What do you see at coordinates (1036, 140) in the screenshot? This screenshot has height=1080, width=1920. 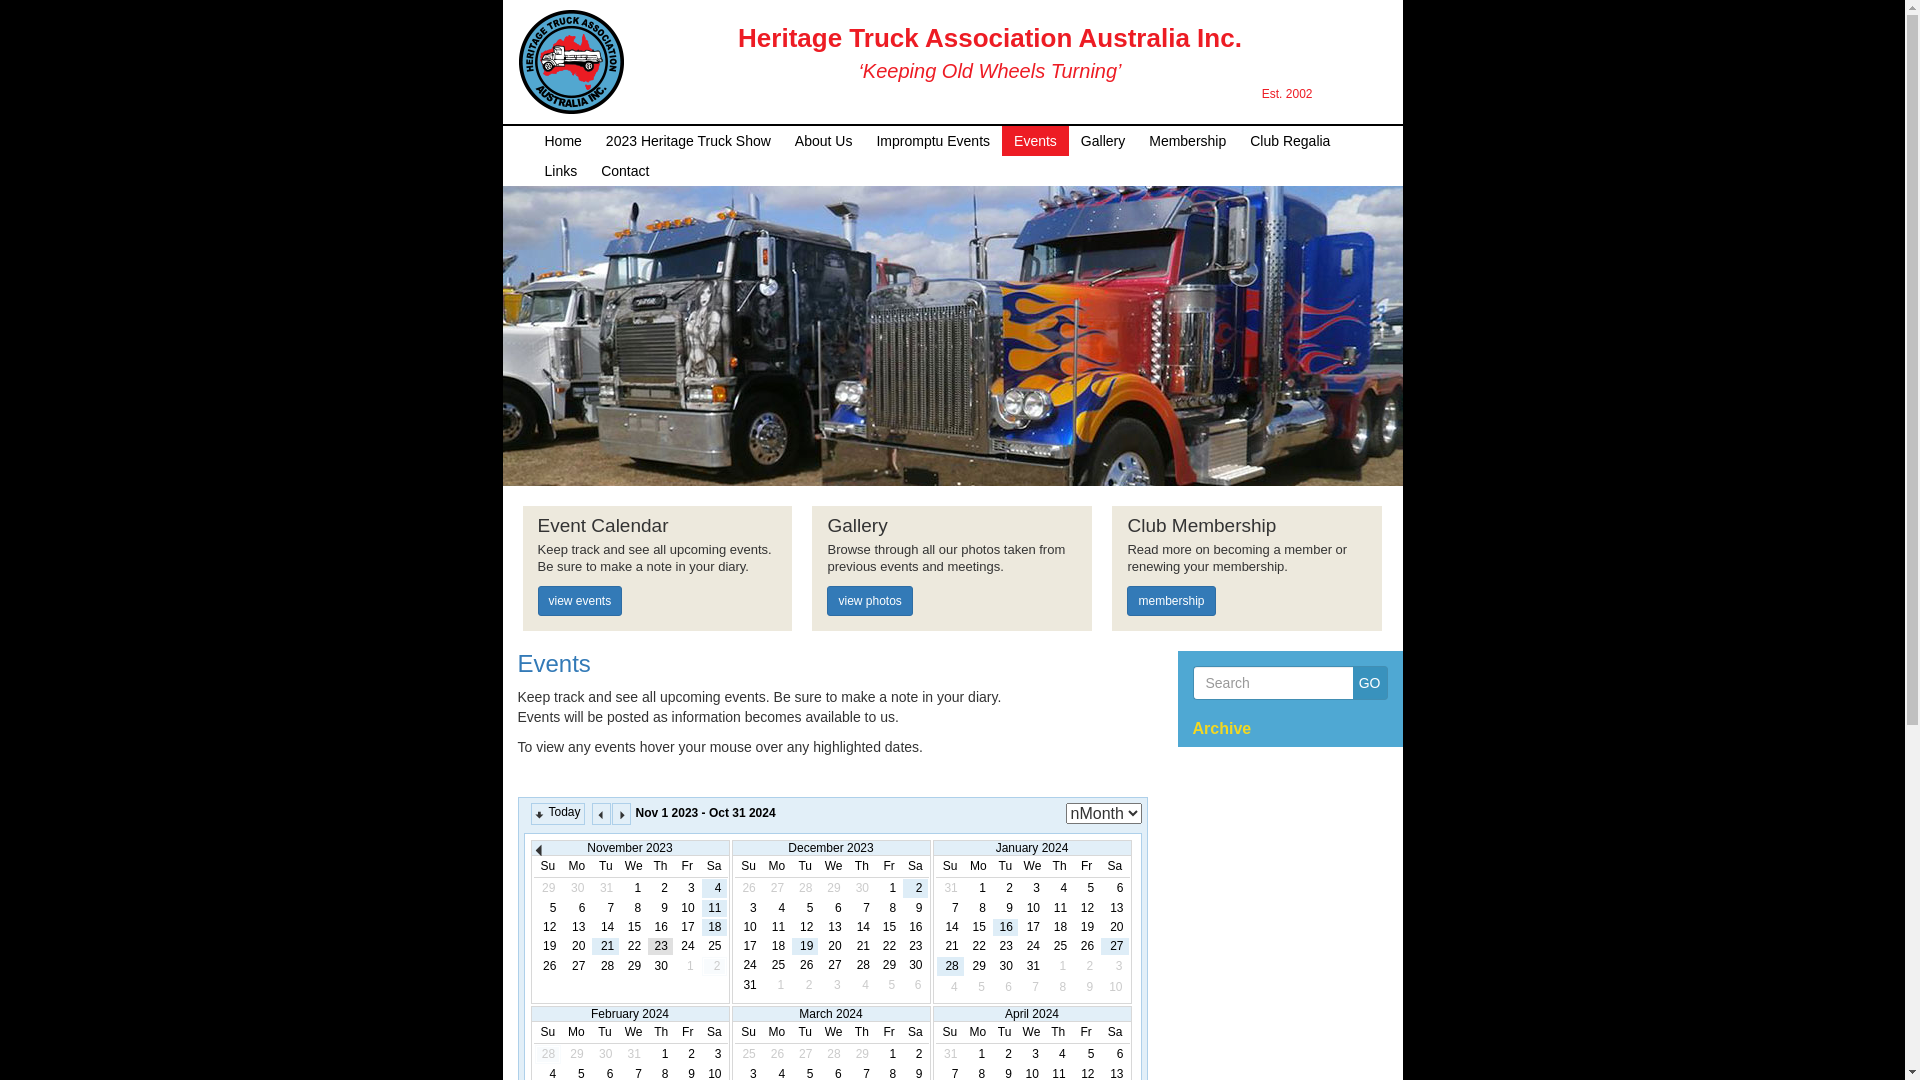 I see `Events` at bounding box center [1036, 140].